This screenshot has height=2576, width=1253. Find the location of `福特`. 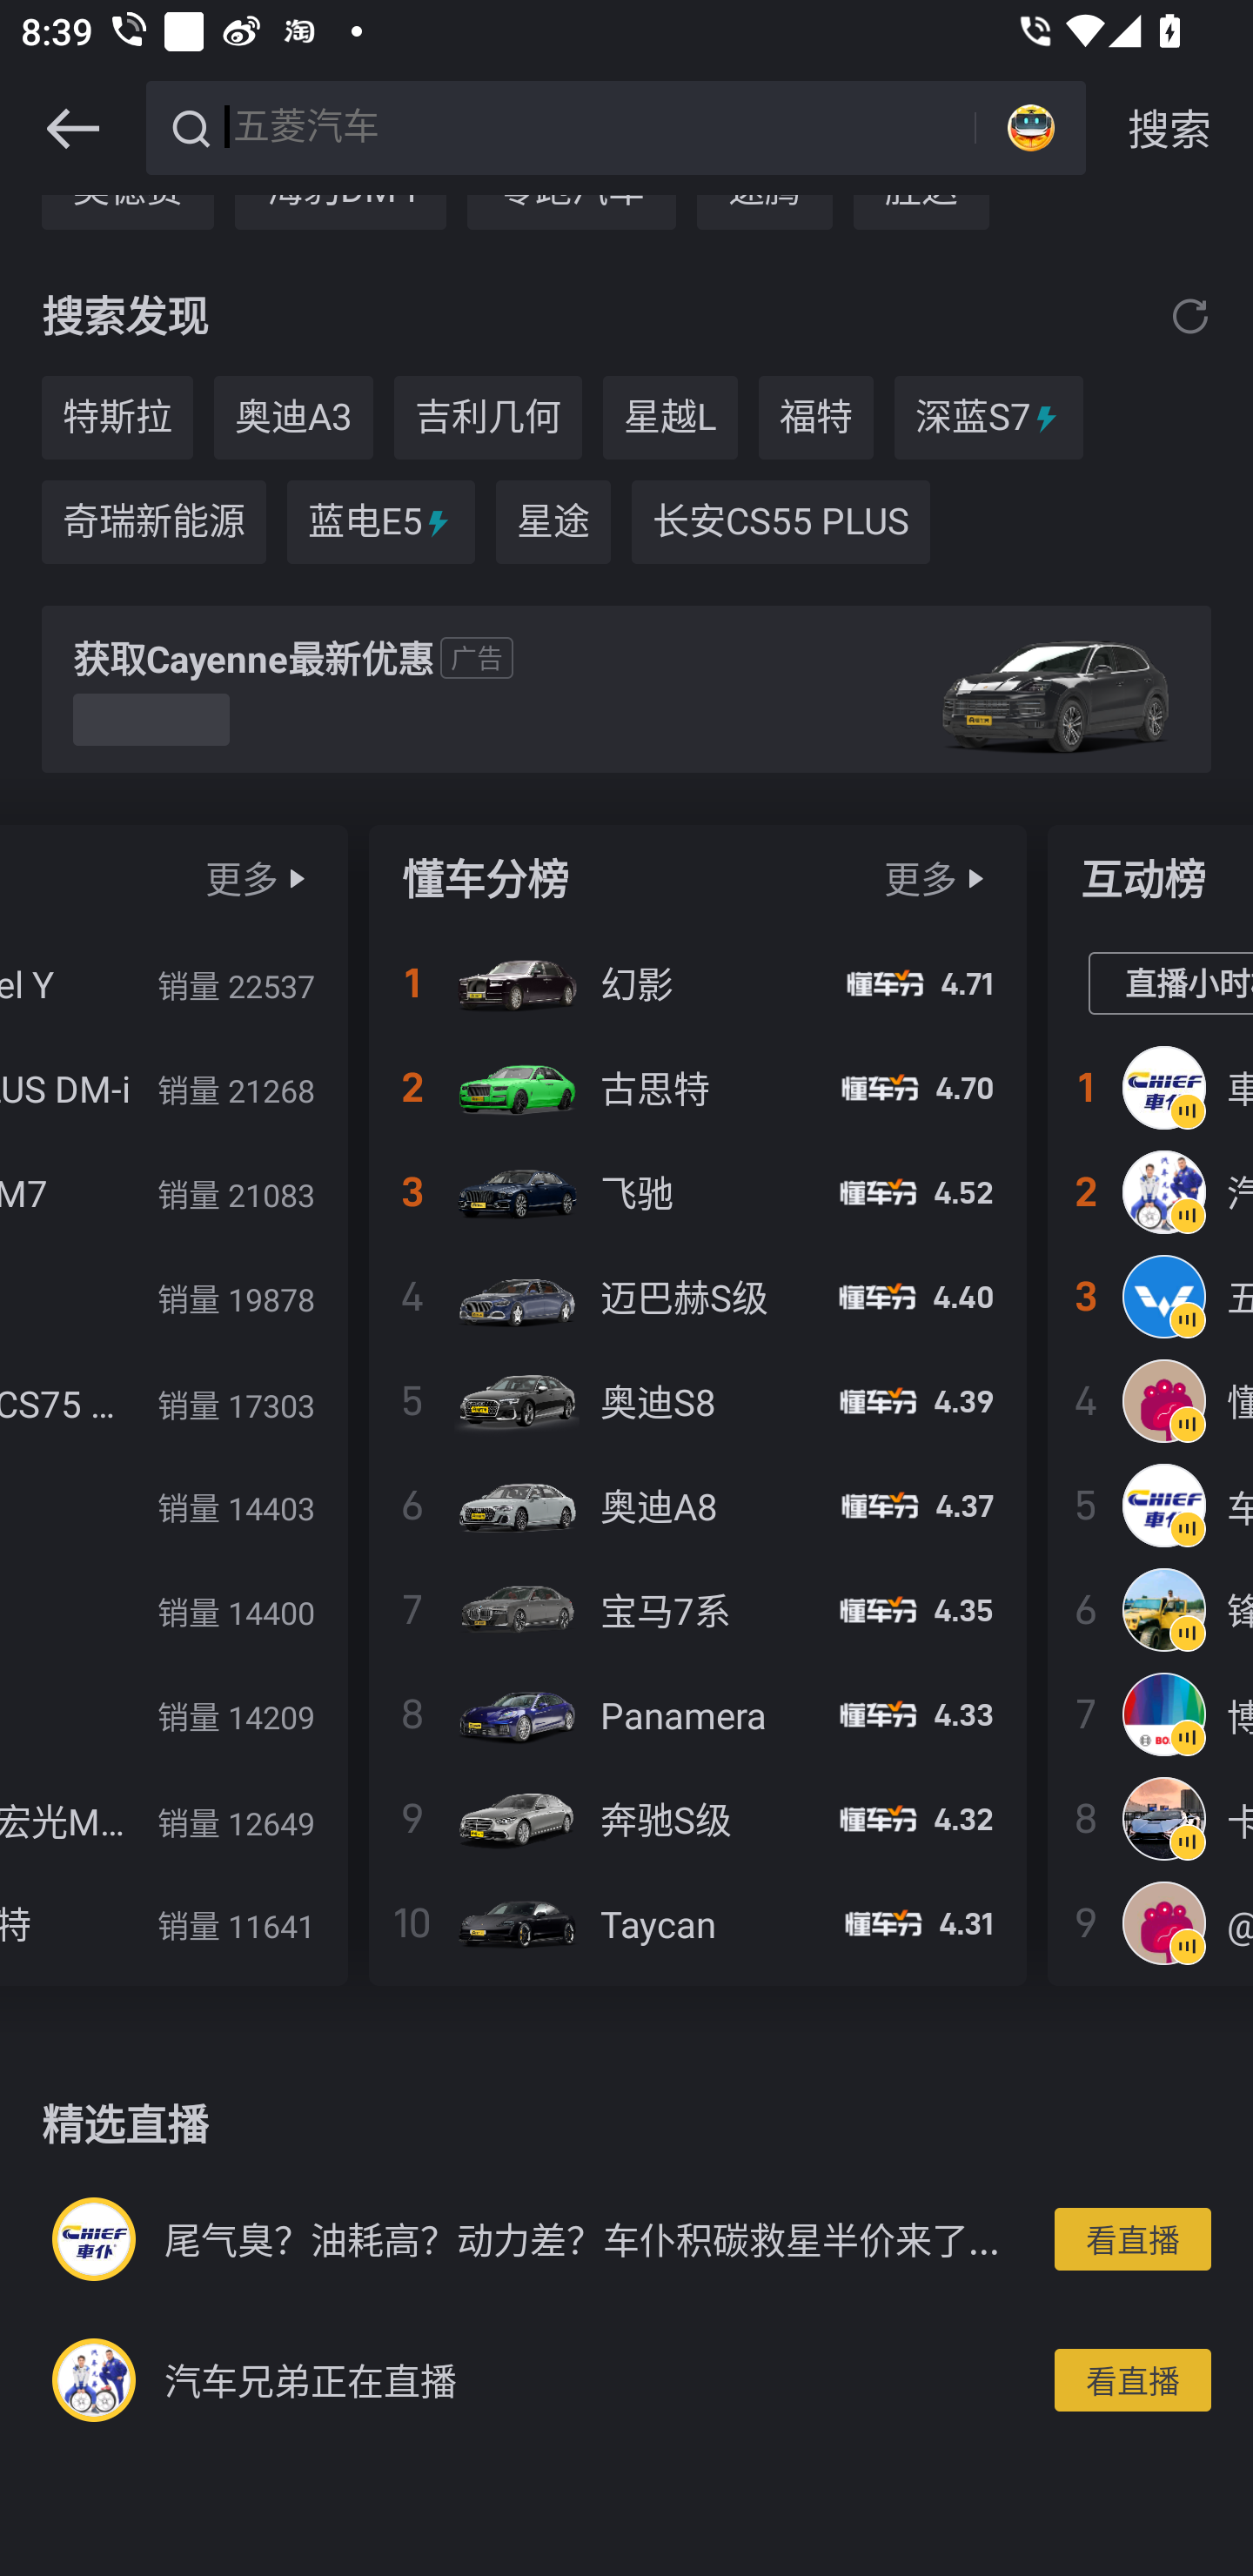

福特 is located at coordinates (816, 417).